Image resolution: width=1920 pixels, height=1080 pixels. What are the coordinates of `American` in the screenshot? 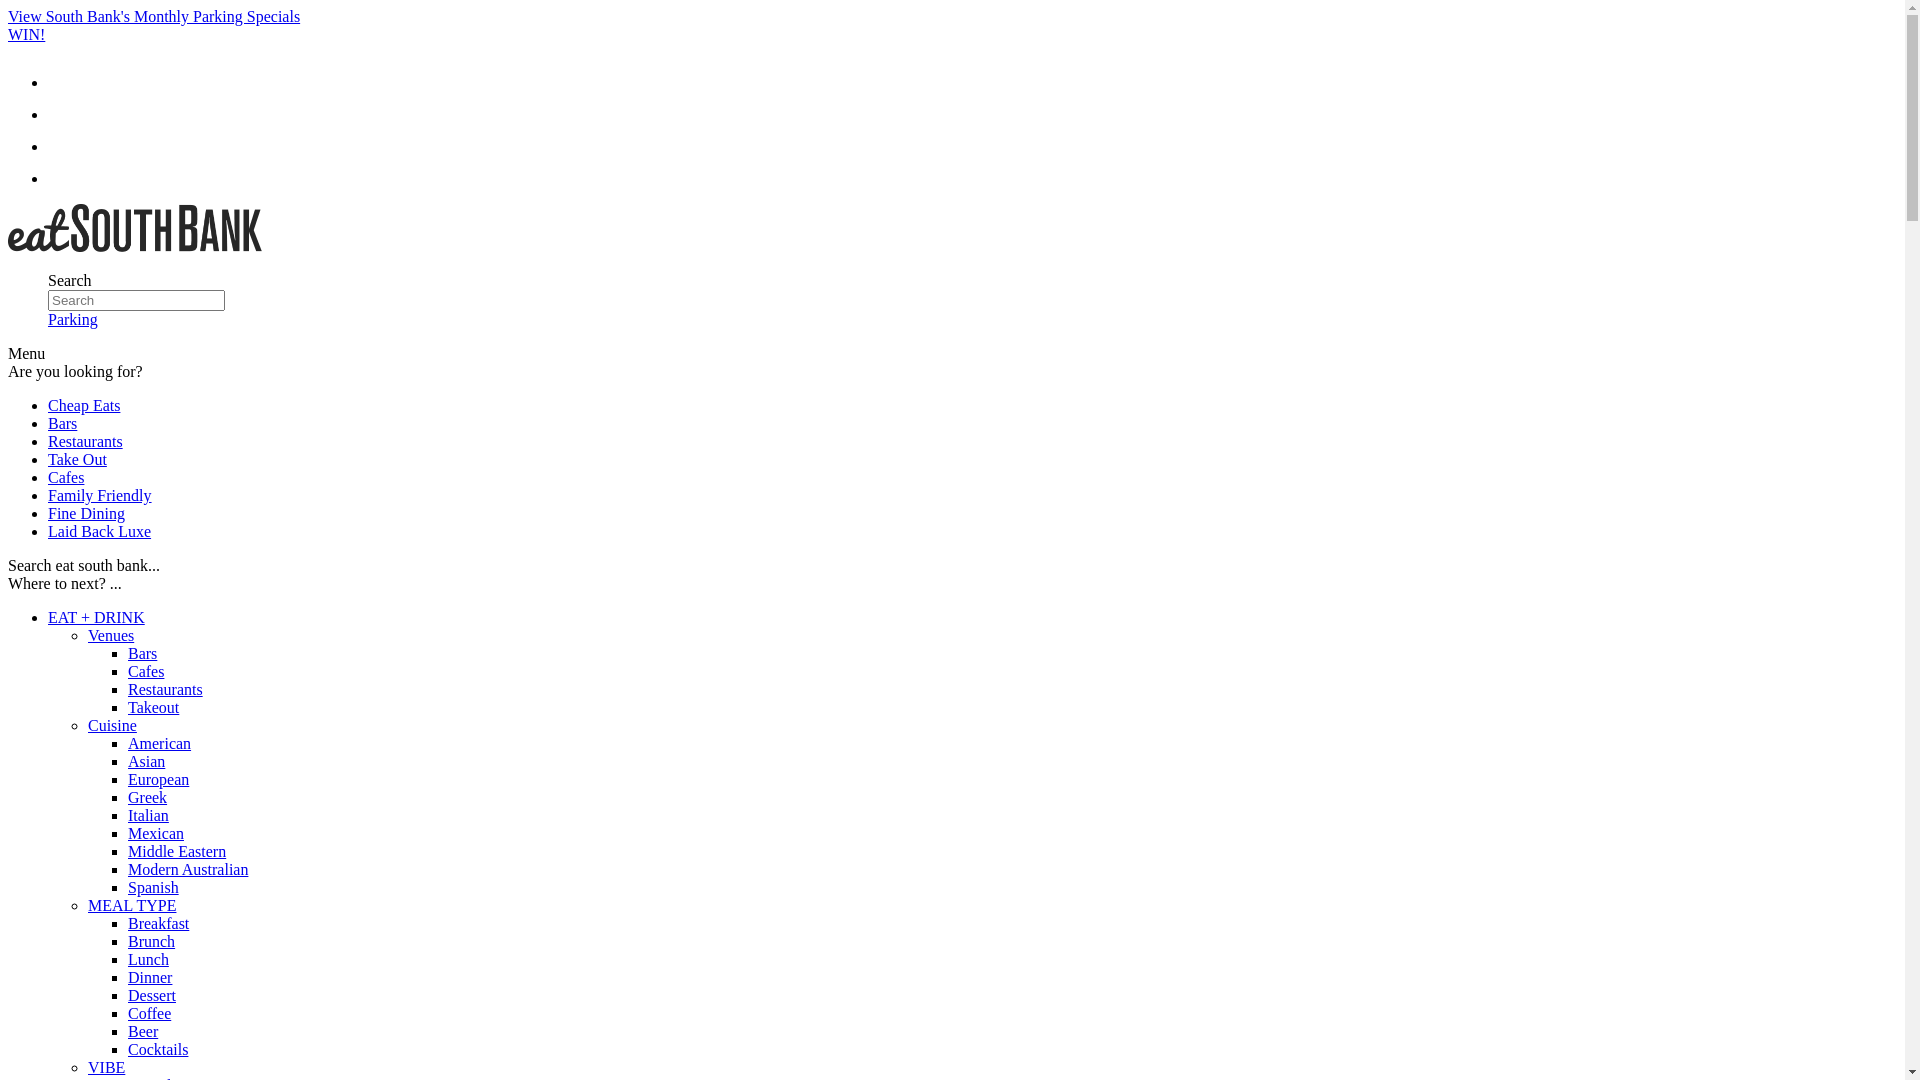 It's located at (160, 744).